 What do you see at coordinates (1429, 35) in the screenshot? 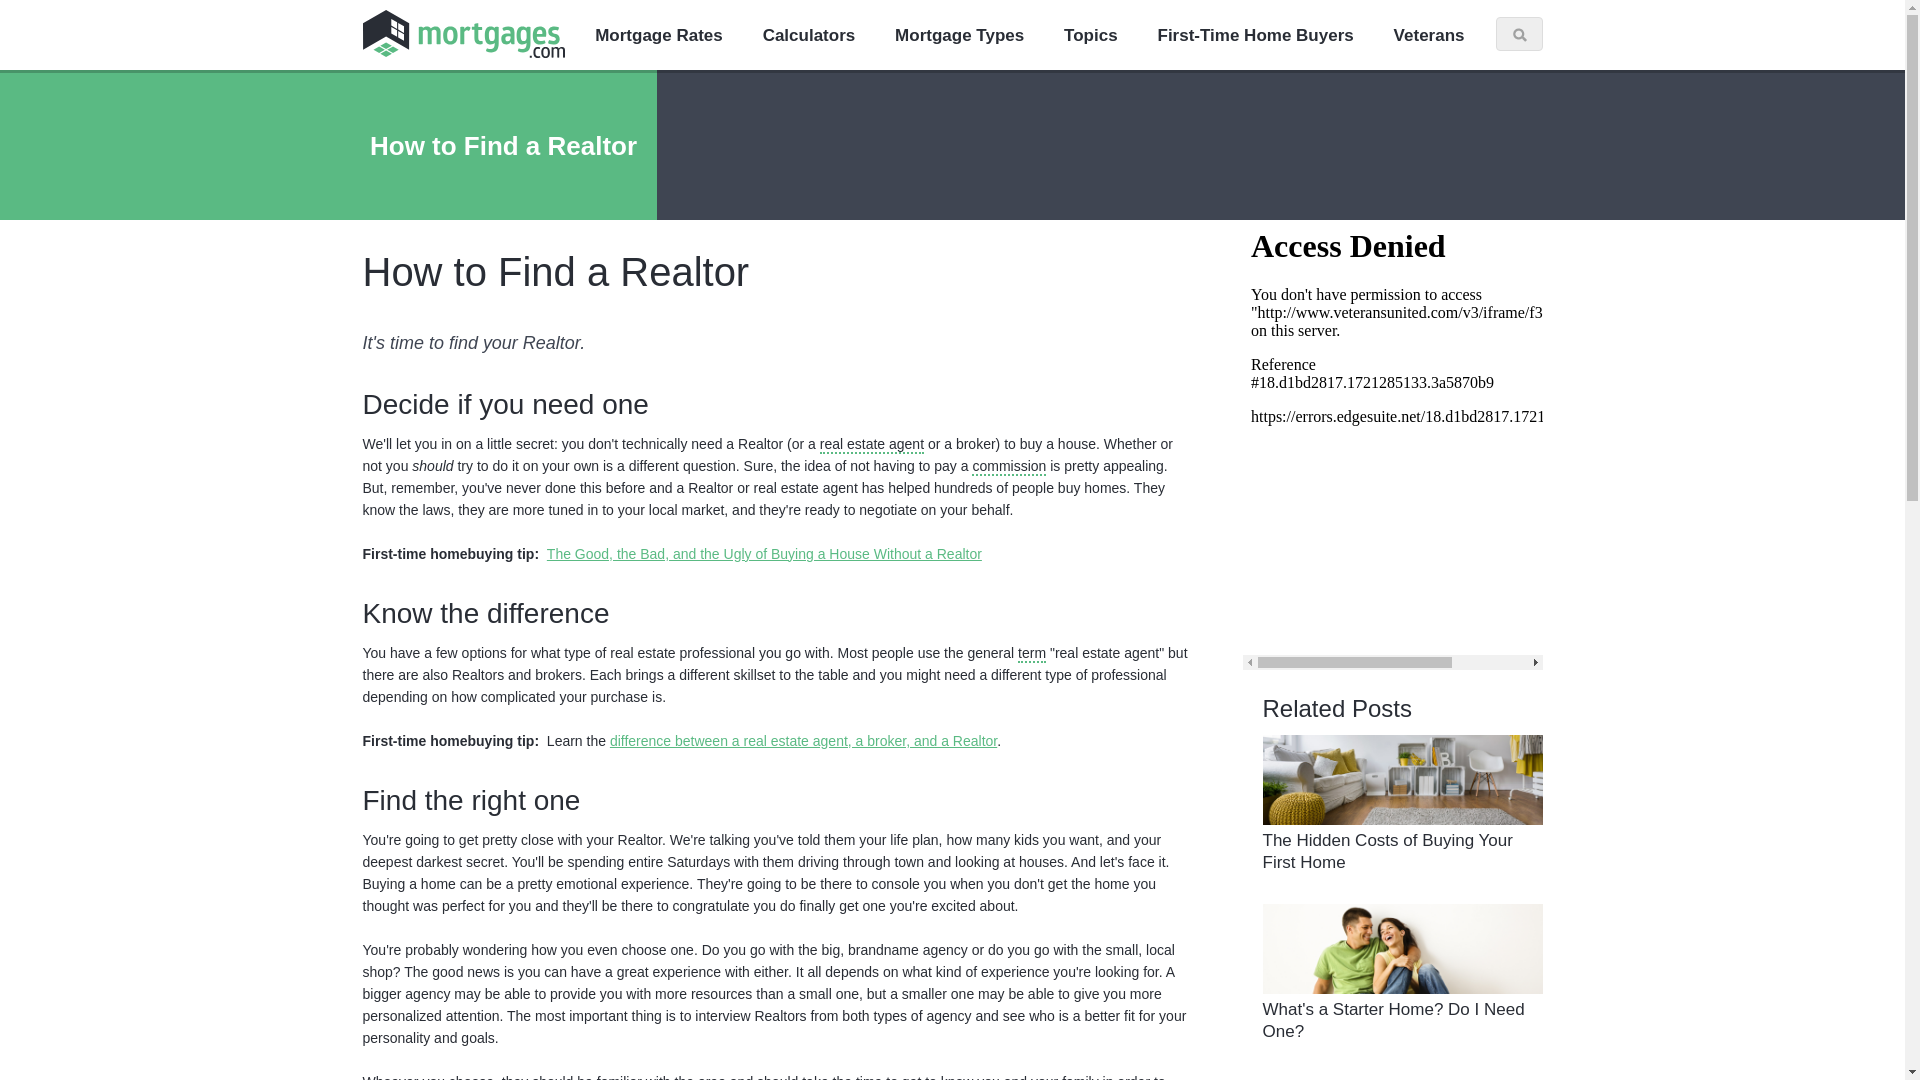
I see `Veterans` at bounding box center [1429, 35].